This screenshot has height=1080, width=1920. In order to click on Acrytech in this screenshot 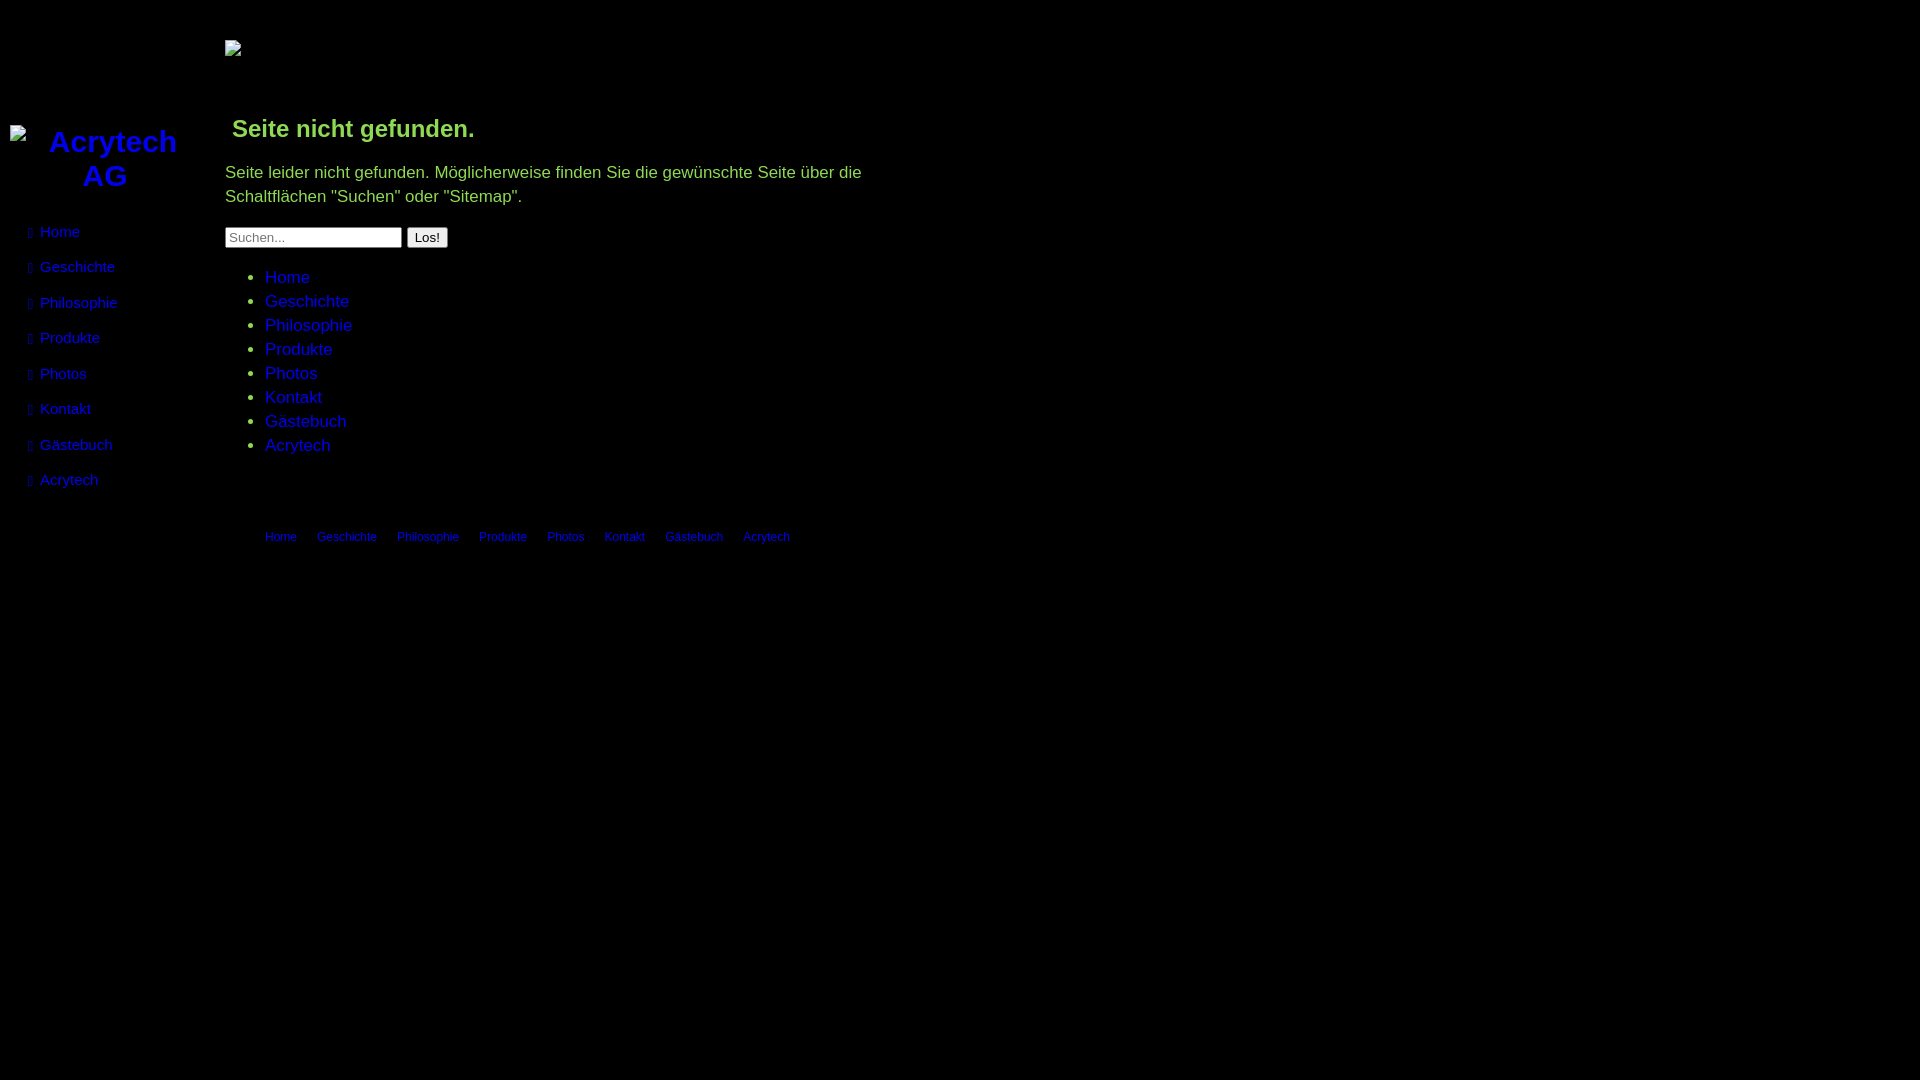, I will do `click(766, 537)`.